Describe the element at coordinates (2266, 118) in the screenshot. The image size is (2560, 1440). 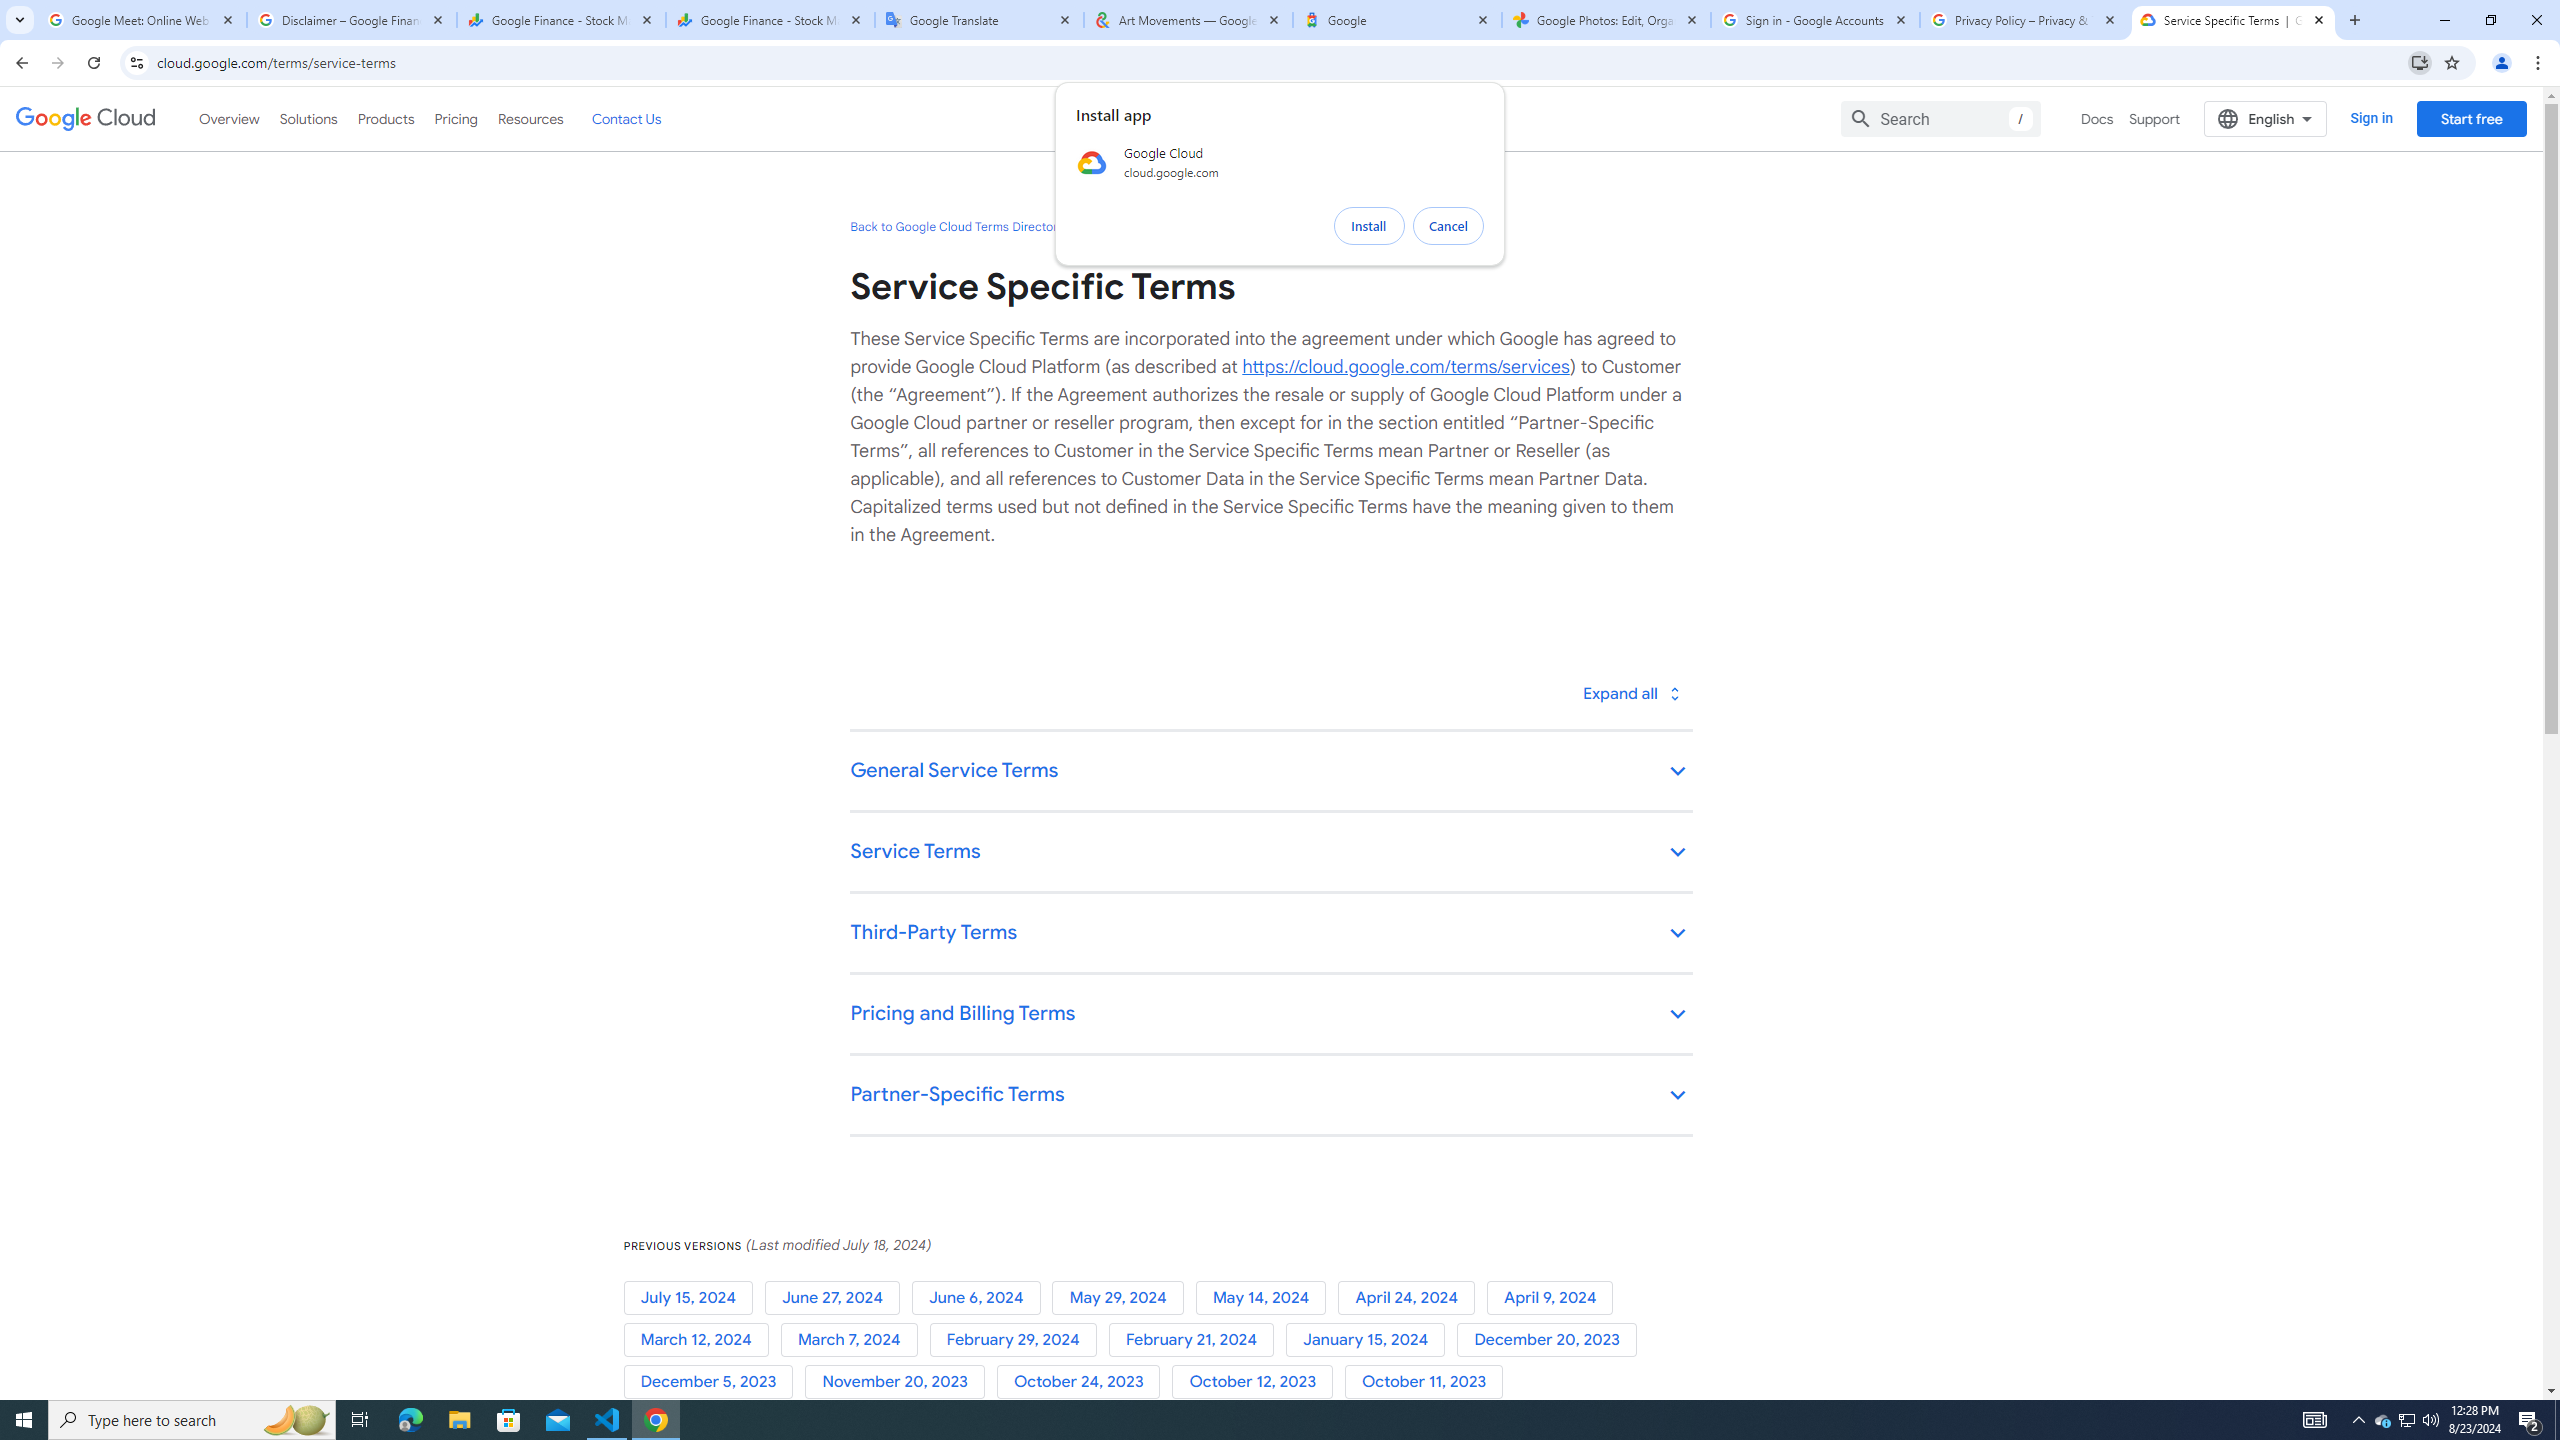
I see `English` at that location.